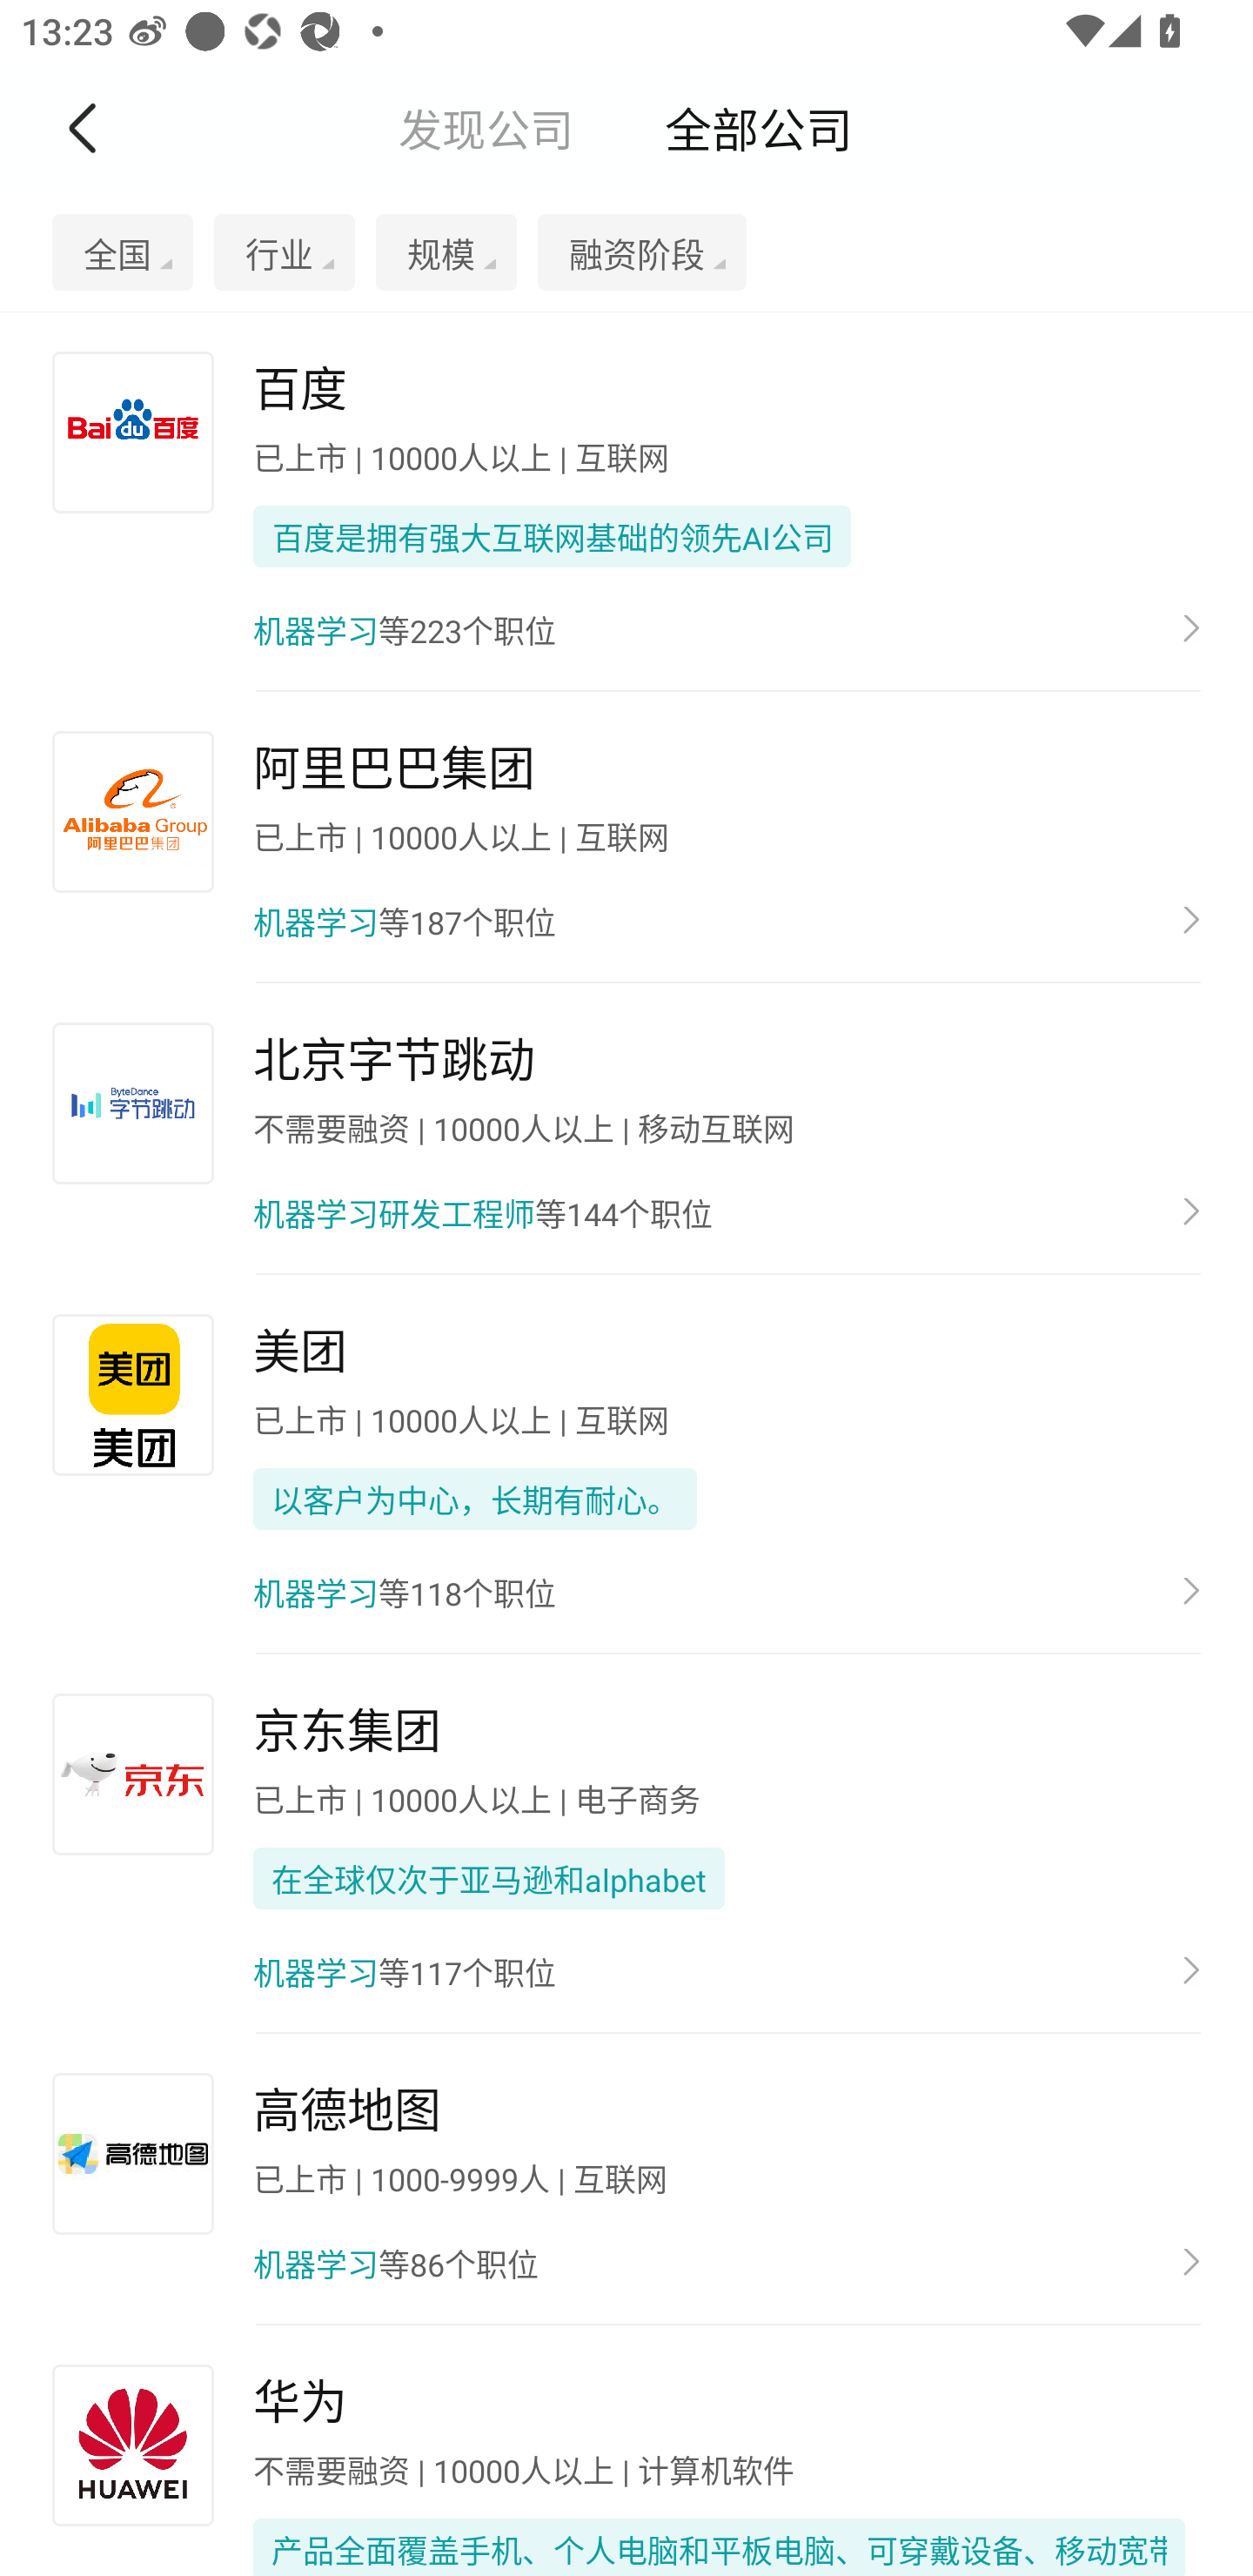 This screenshot has height=2576, width=1253. Describe the element at coordinates (273, 252) in the screenshot. I see `行业` at that location.